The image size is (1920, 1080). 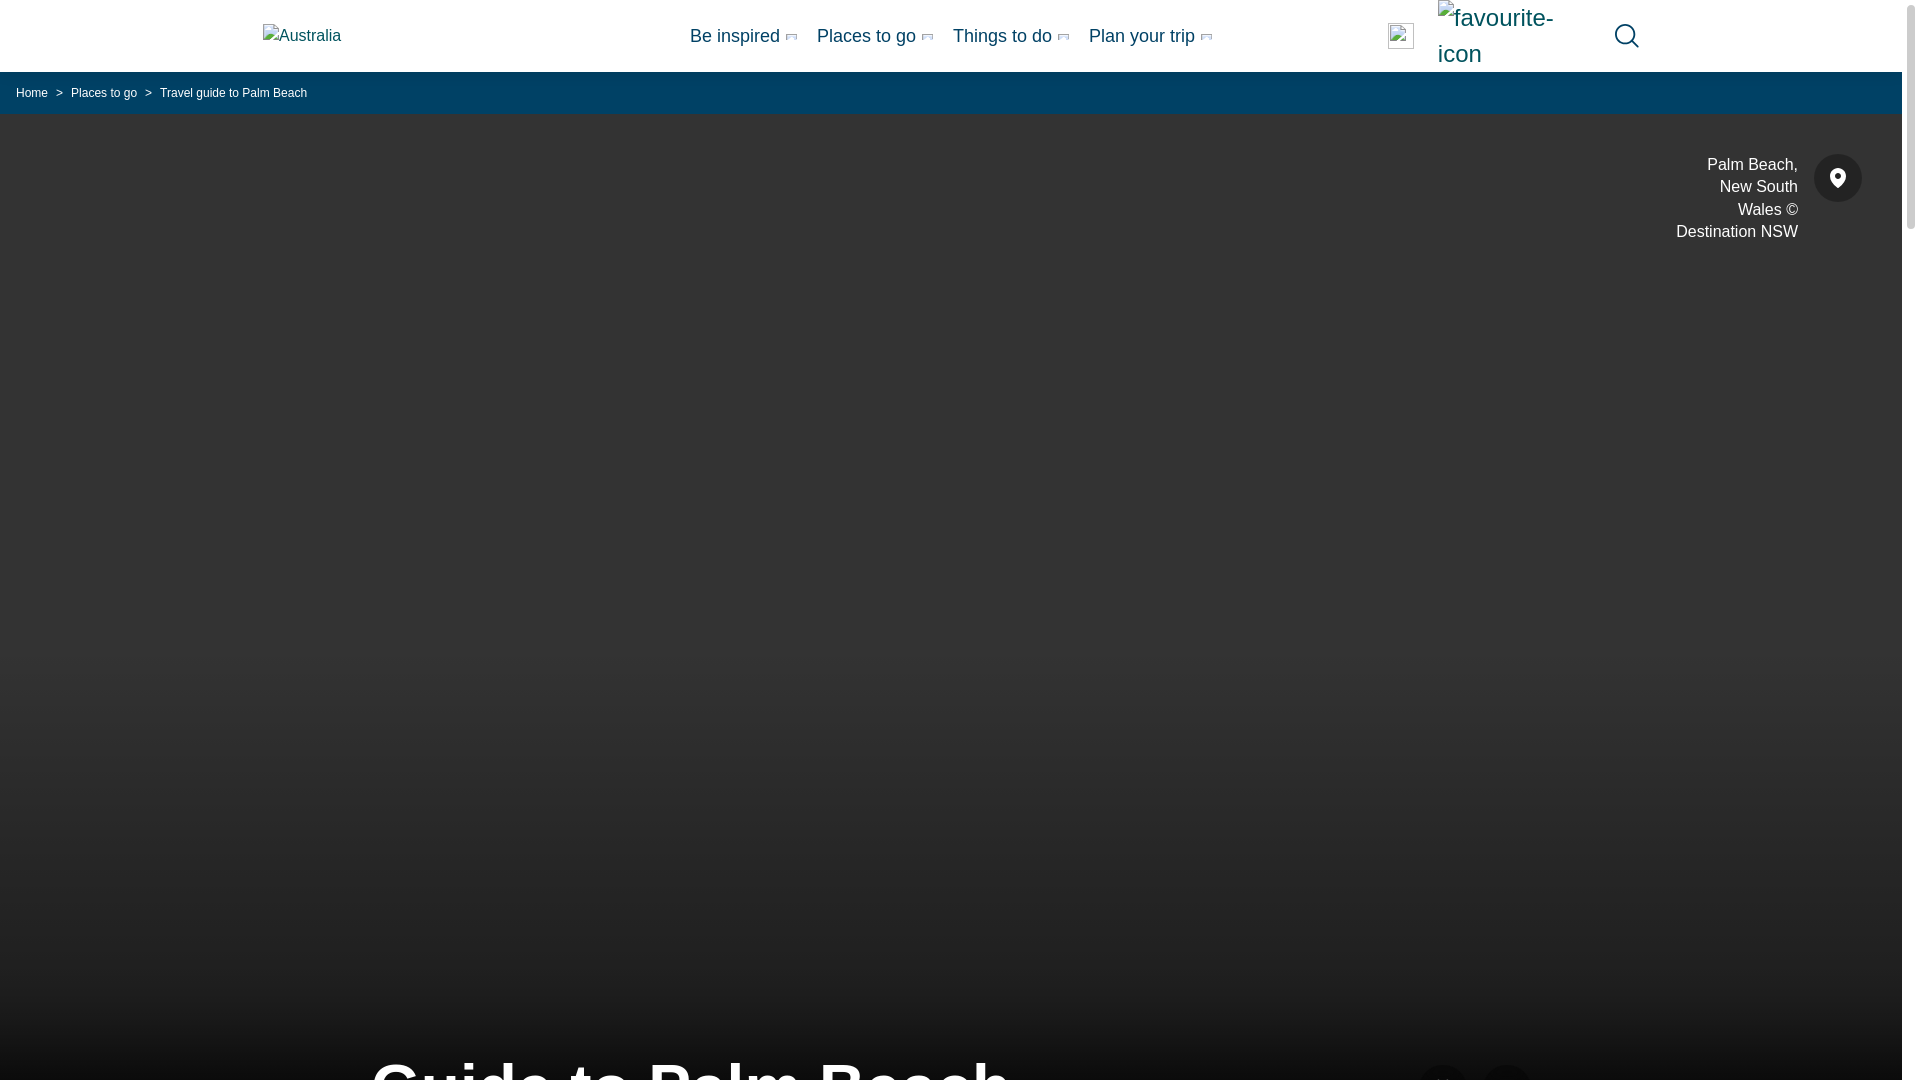 What do you see at coordinates (742, 36) in the screenshot?
I see `Be inspired` at bounding box center [742, 36].